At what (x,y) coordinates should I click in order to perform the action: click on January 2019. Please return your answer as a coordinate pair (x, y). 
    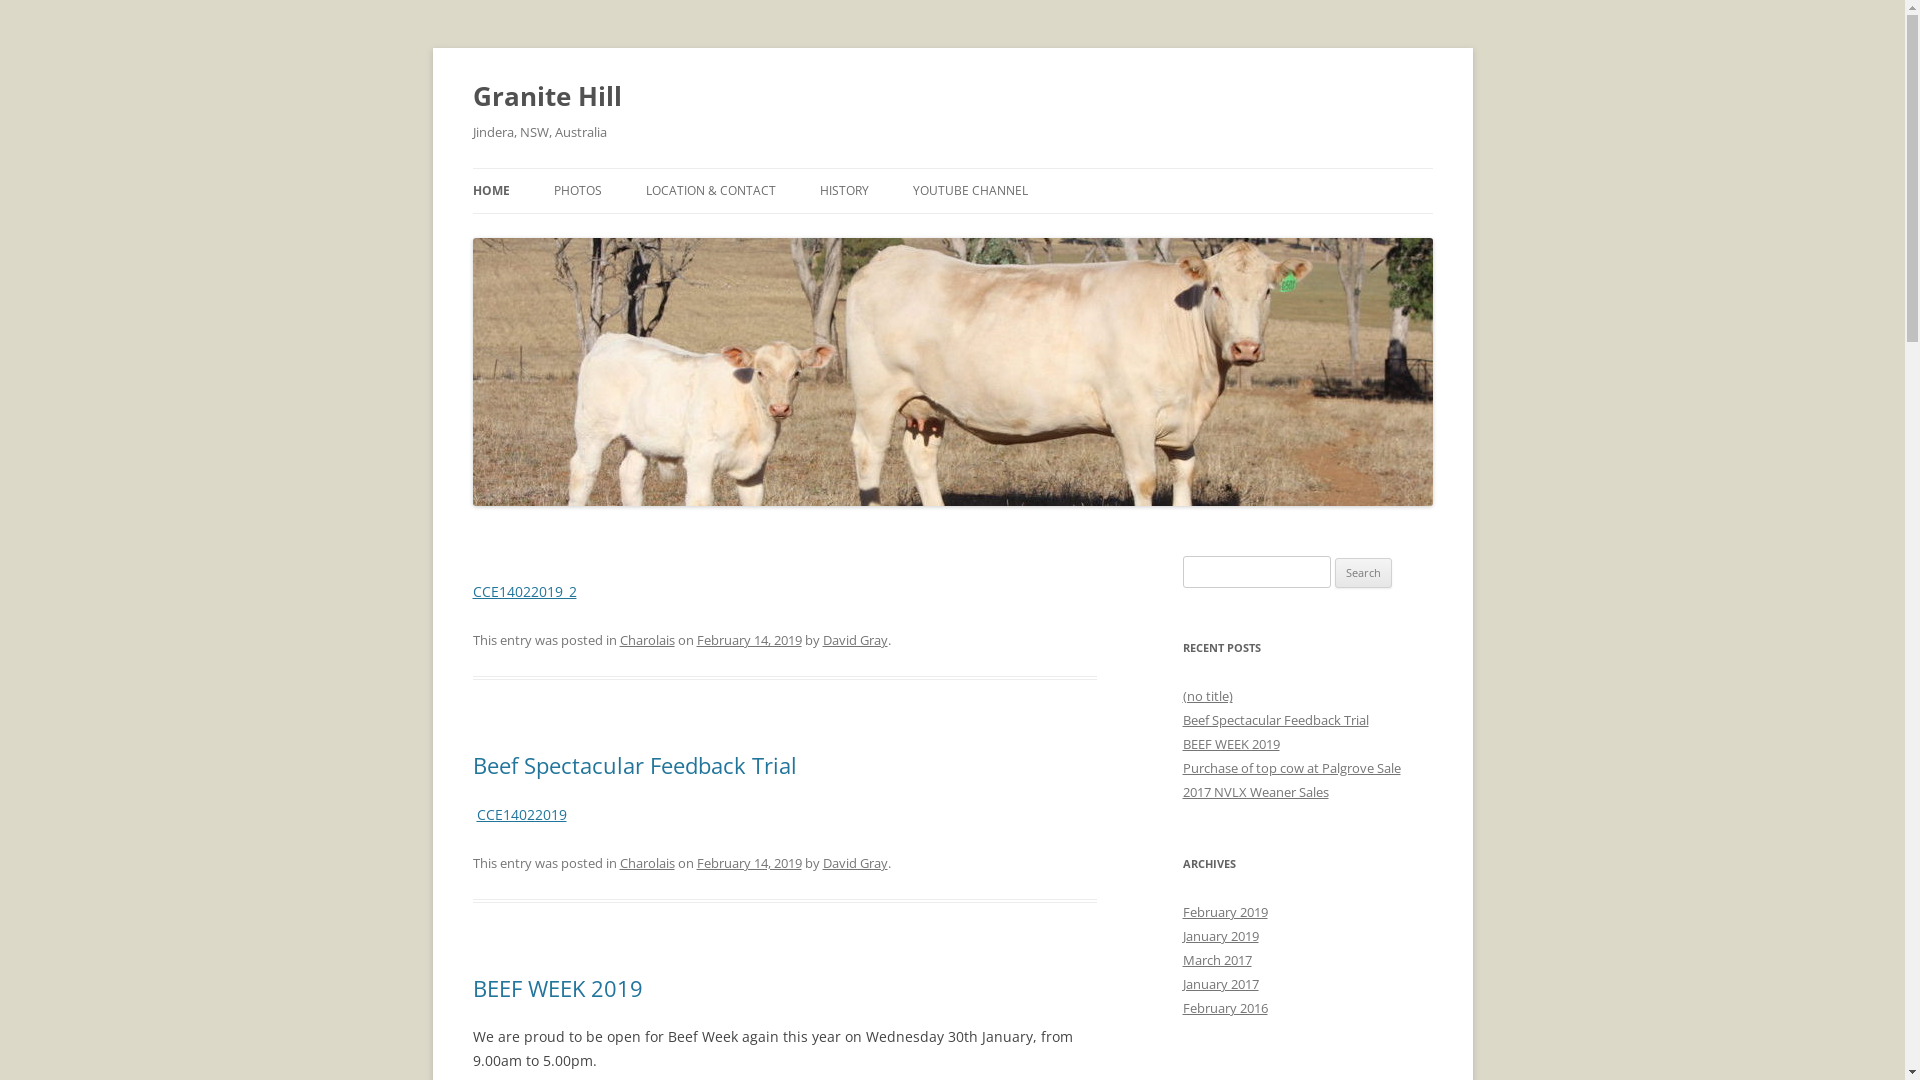
    Looking at the image, I should click on (1220, 936).